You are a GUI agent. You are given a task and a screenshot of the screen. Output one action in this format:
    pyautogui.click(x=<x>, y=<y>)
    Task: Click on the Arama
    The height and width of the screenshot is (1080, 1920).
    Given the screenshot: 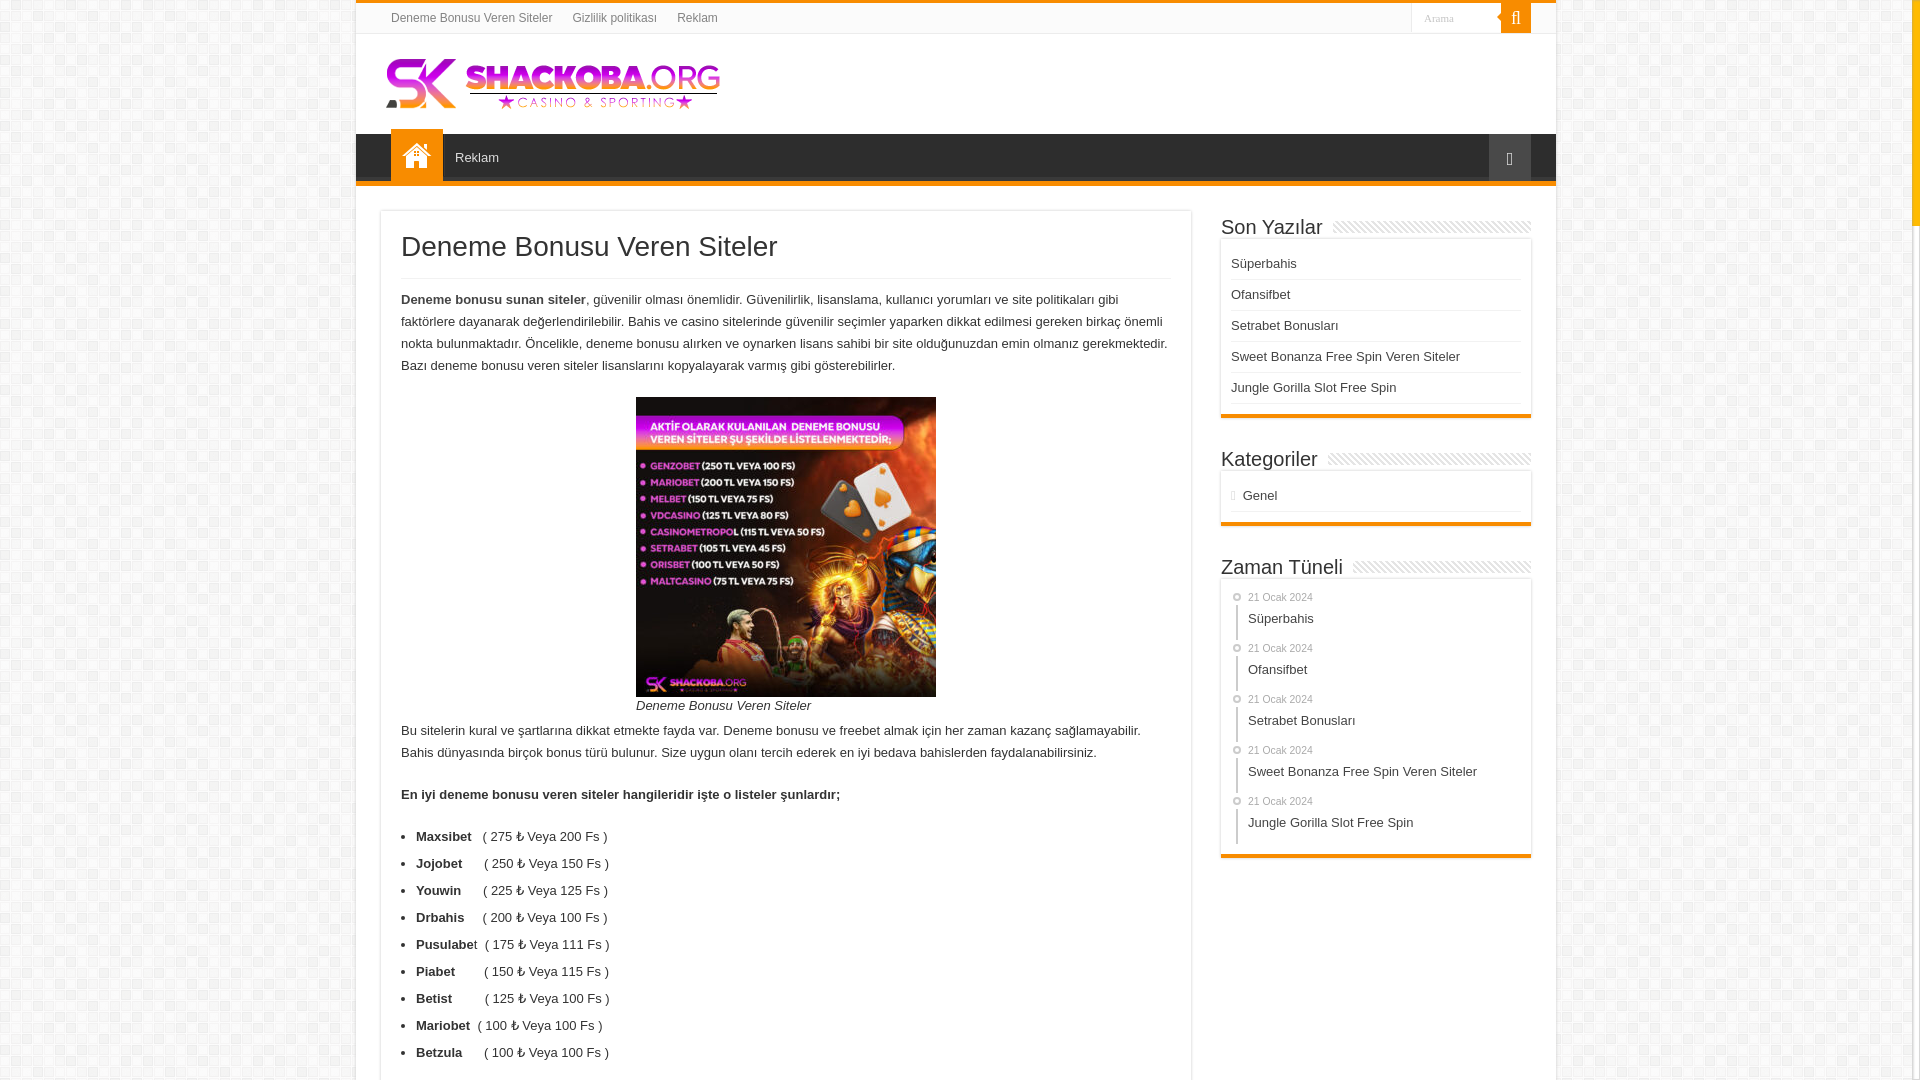 What is the action you would take?
    pyautogui.click(x=1456, y=18)
    